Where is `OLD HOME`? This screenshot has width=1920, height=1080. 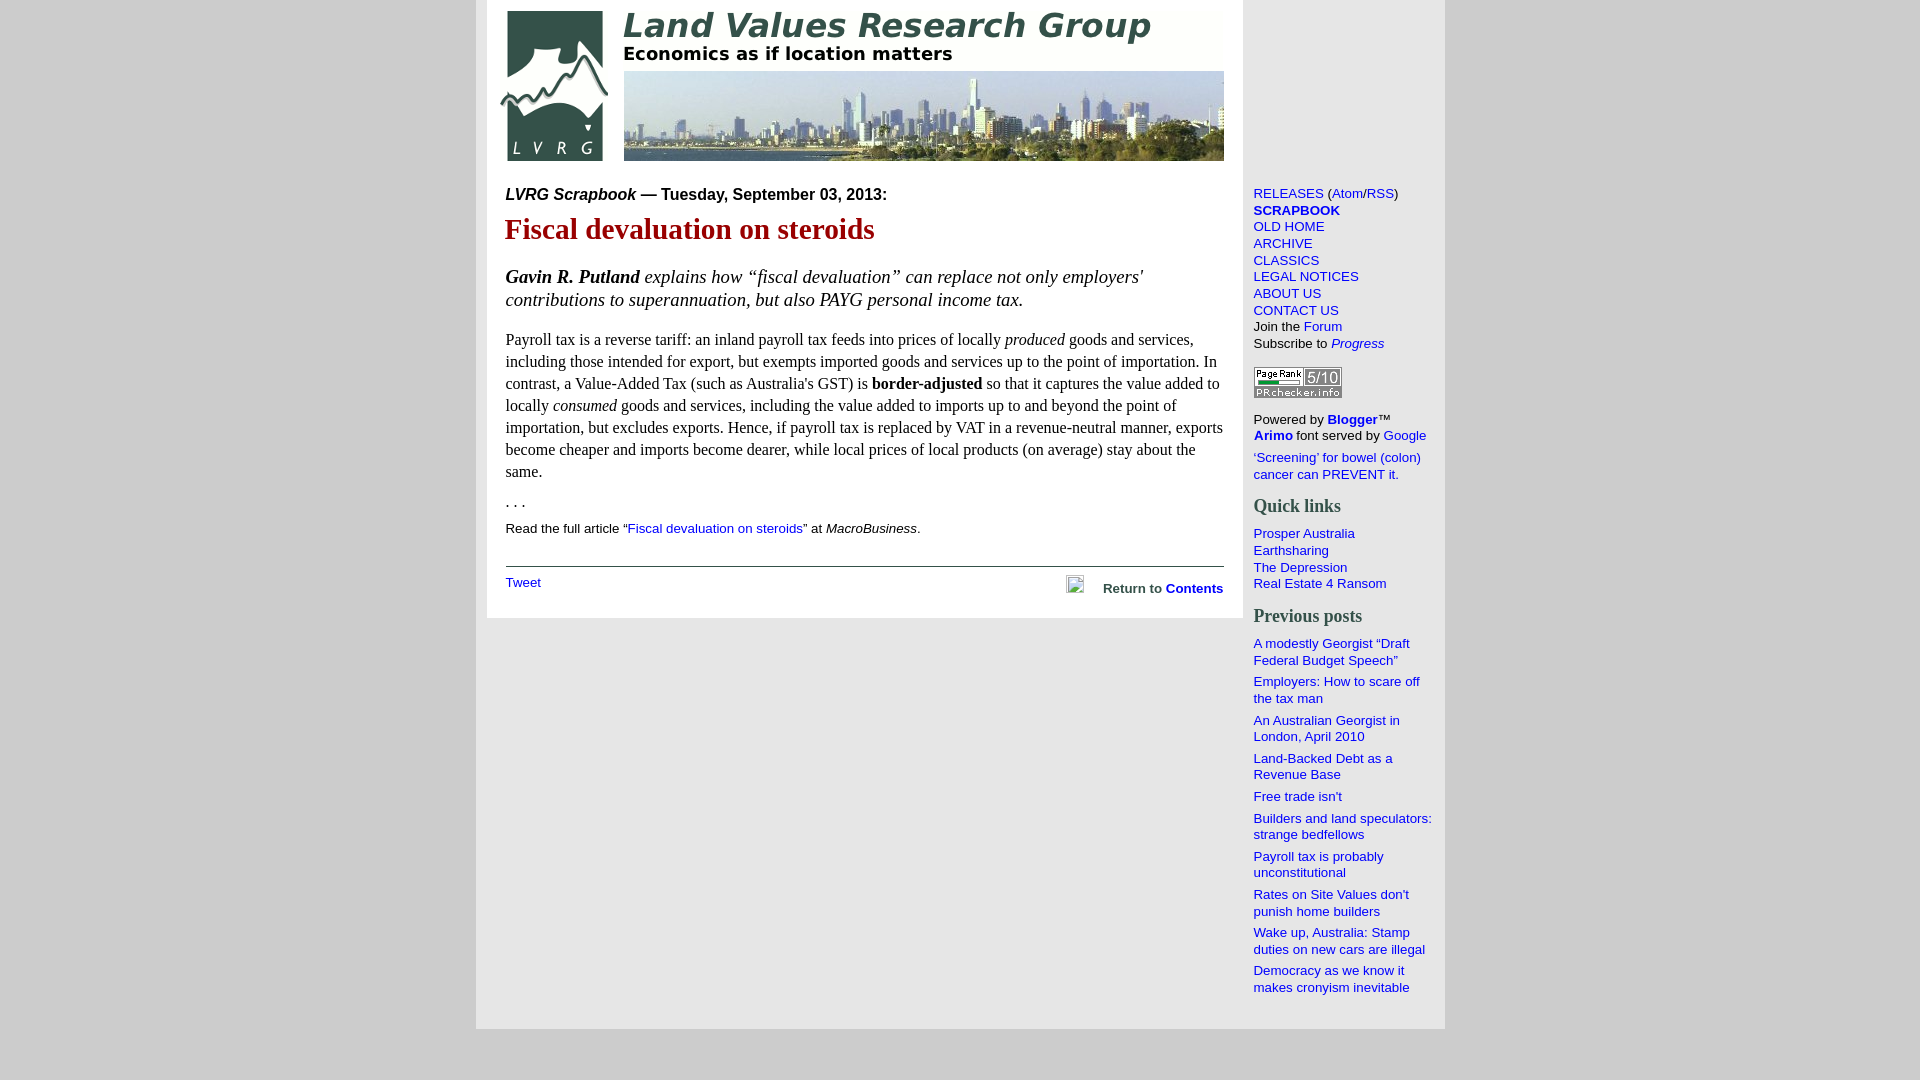
OLD HOME is located at coordinates (1290, 226).